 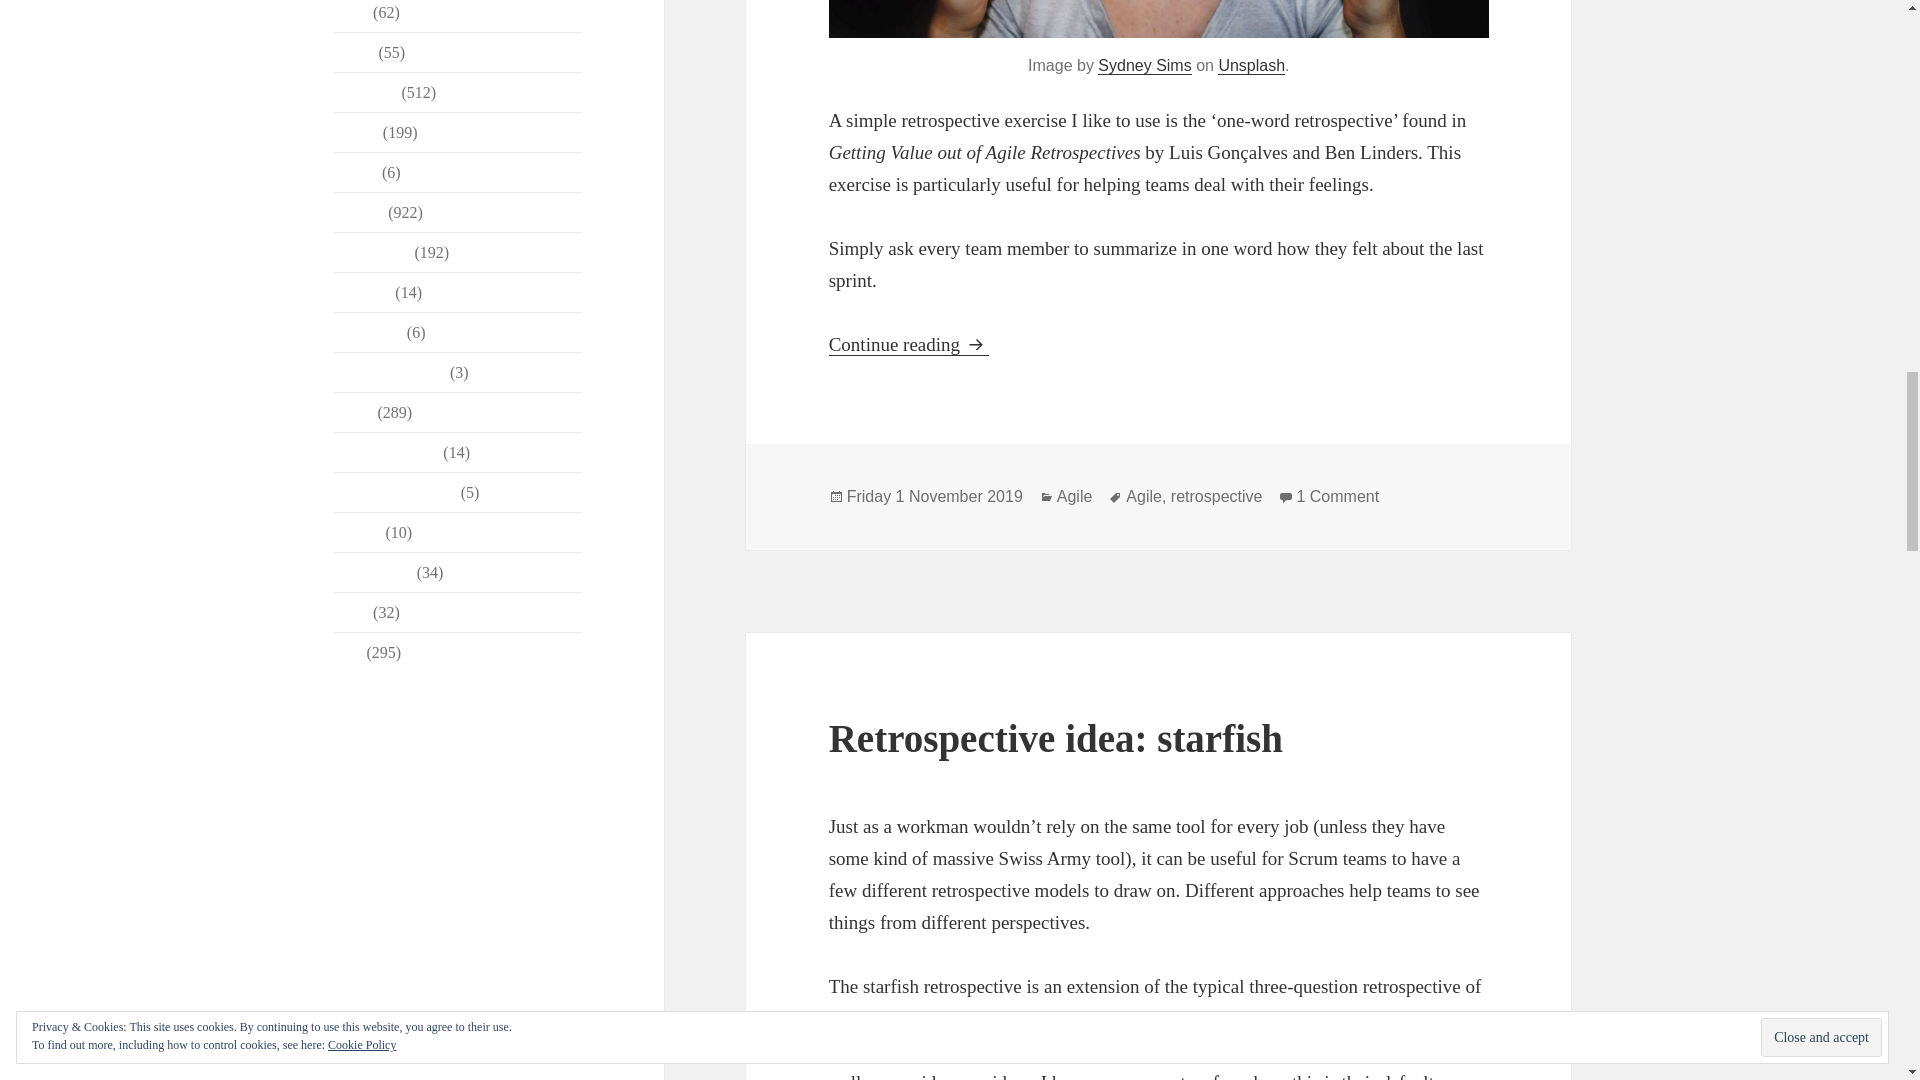 I want to click on Family, so click(x=356, y=132).